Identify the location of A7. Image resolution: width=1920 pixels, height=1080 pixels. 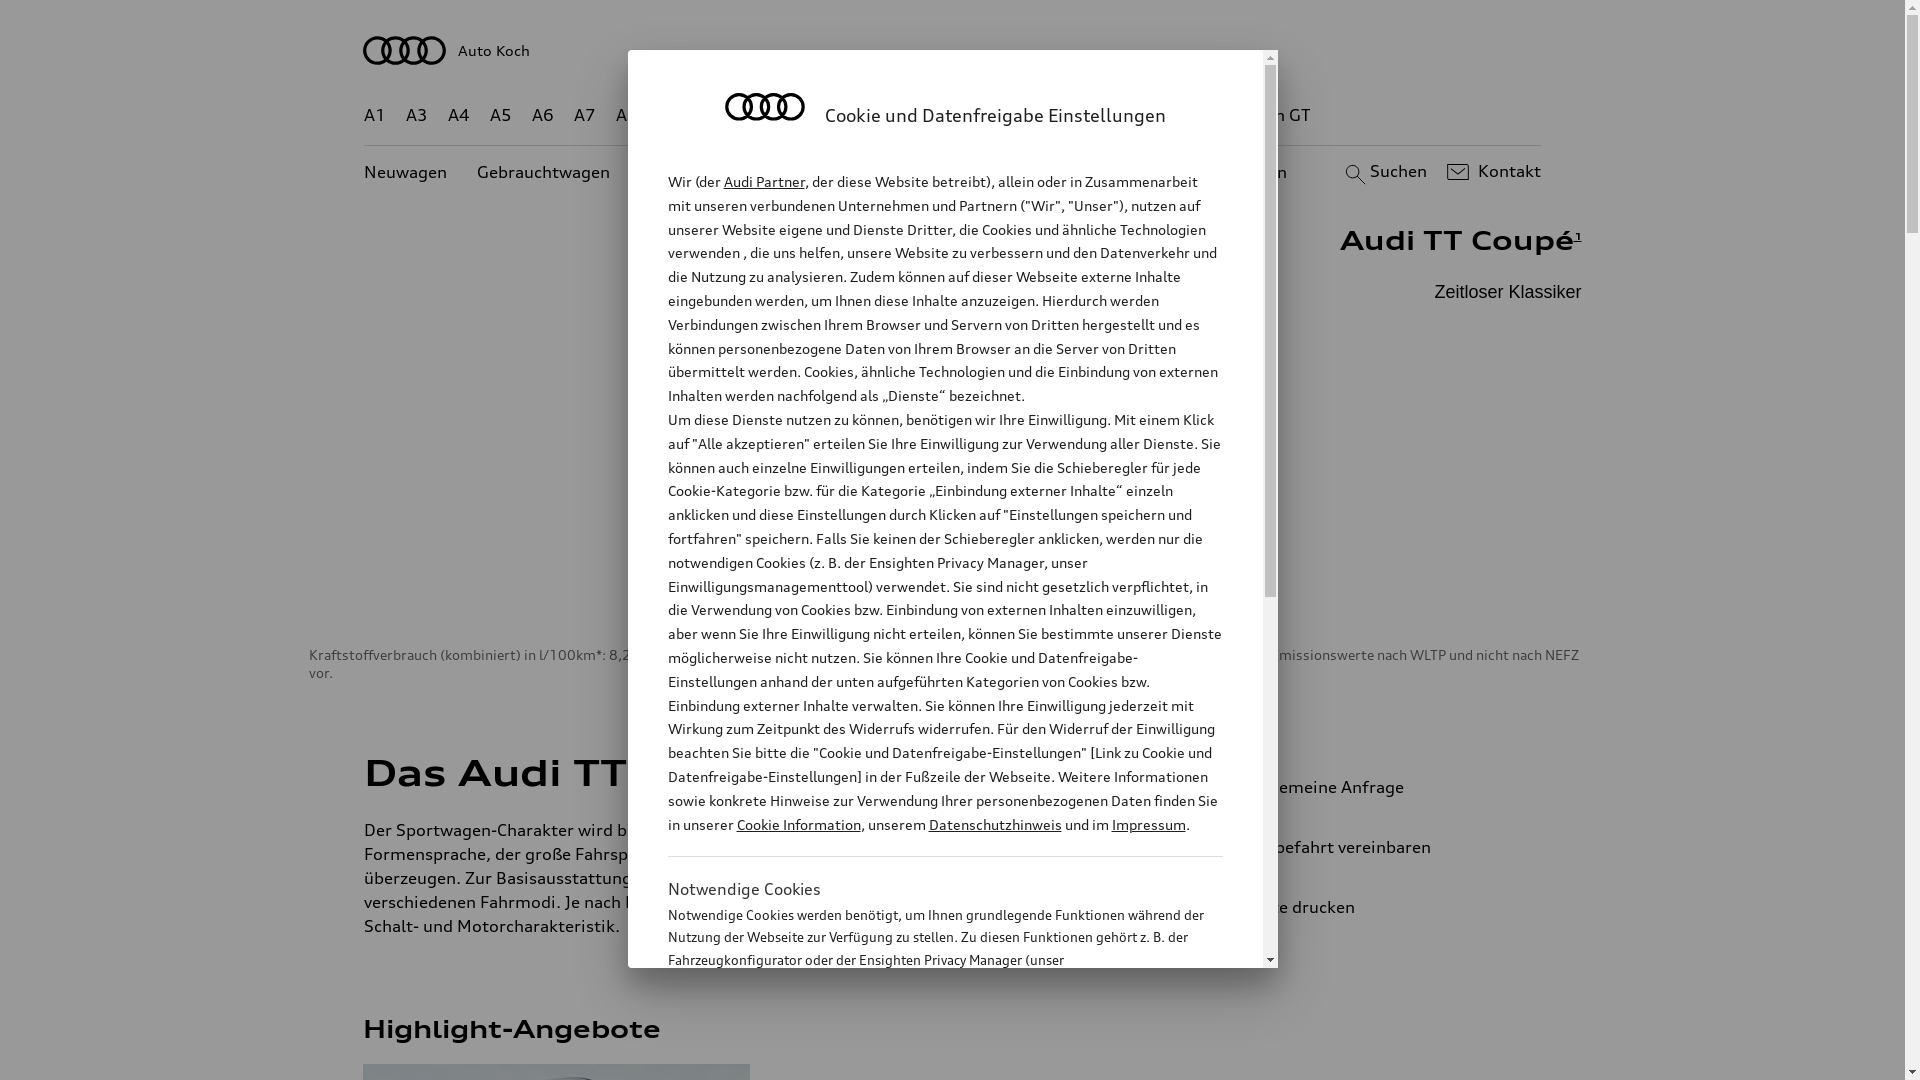
(585, 116).